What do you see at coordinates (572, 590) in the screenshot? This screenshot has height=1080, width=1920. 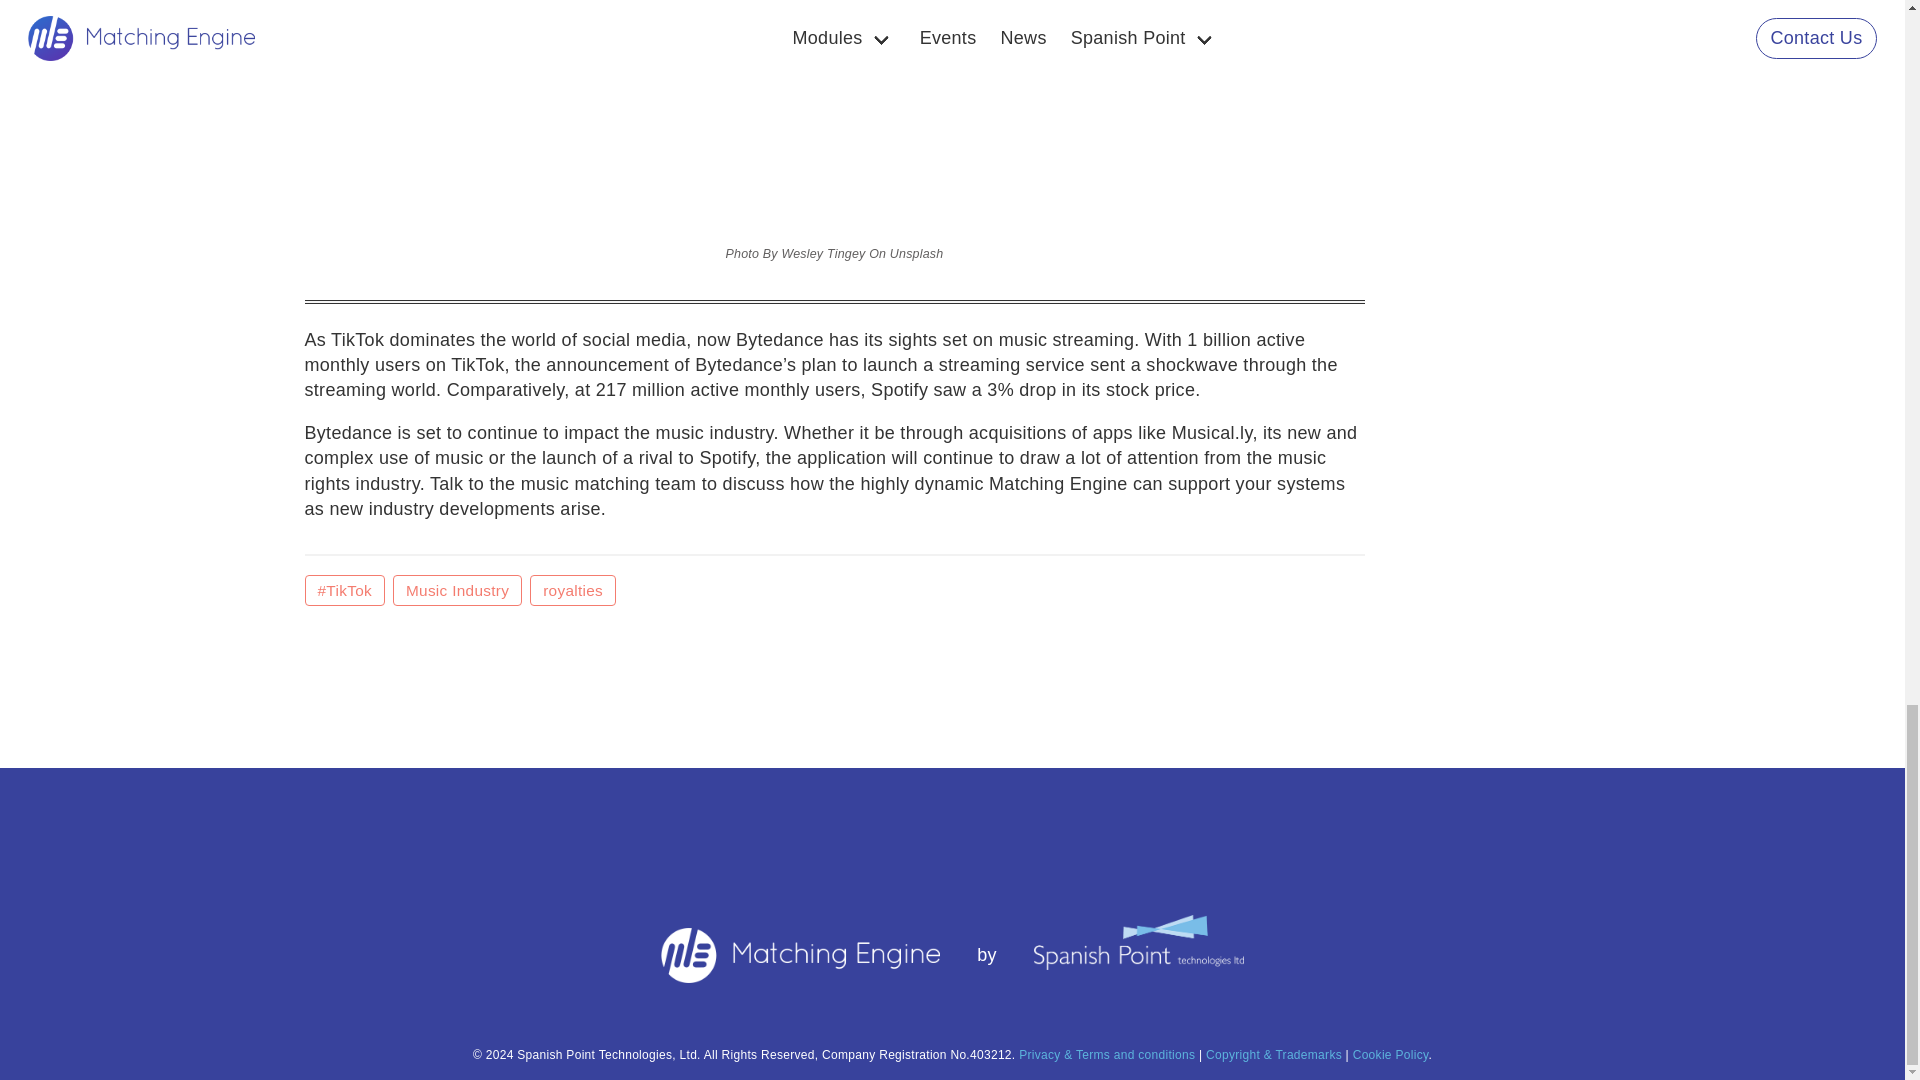 I see `royalties` at bounding box center [572, 590].